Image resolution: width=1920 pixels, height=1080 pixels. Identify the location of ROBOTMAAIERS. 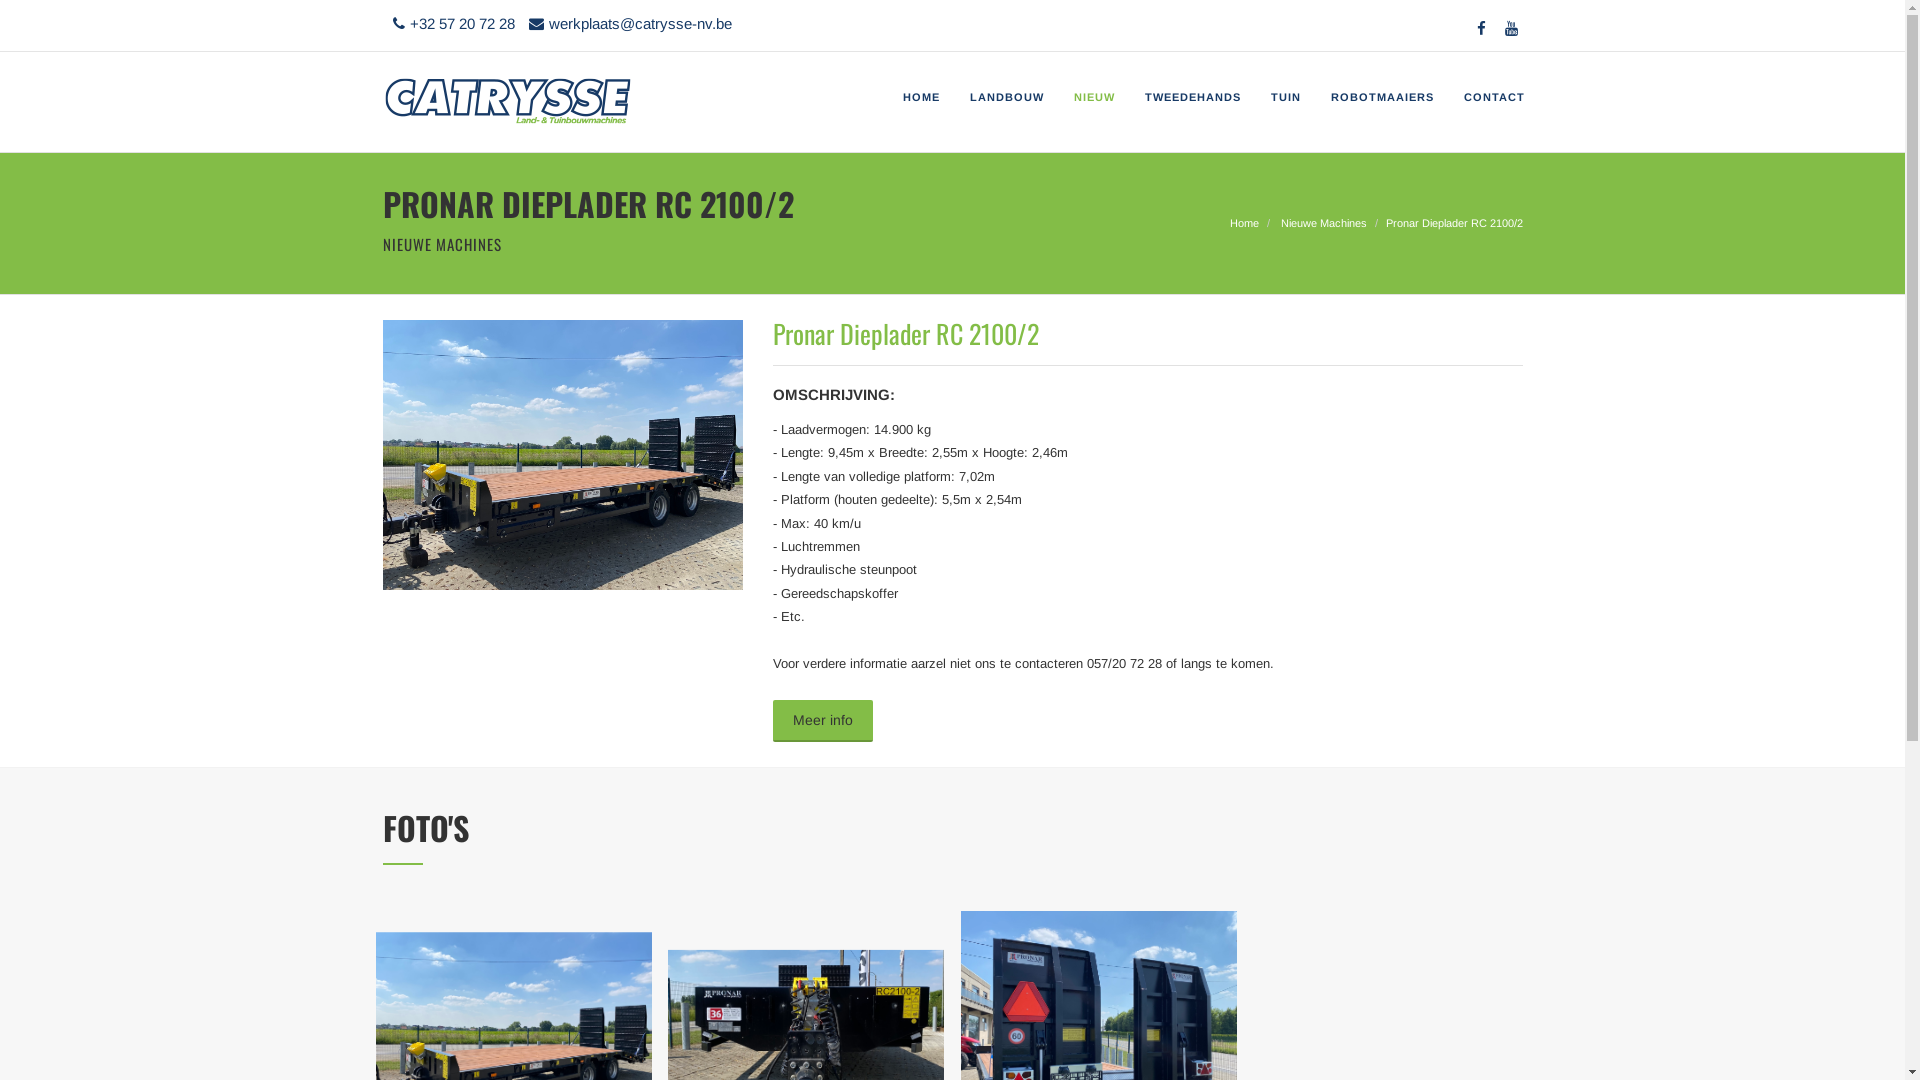
(1382, 97).